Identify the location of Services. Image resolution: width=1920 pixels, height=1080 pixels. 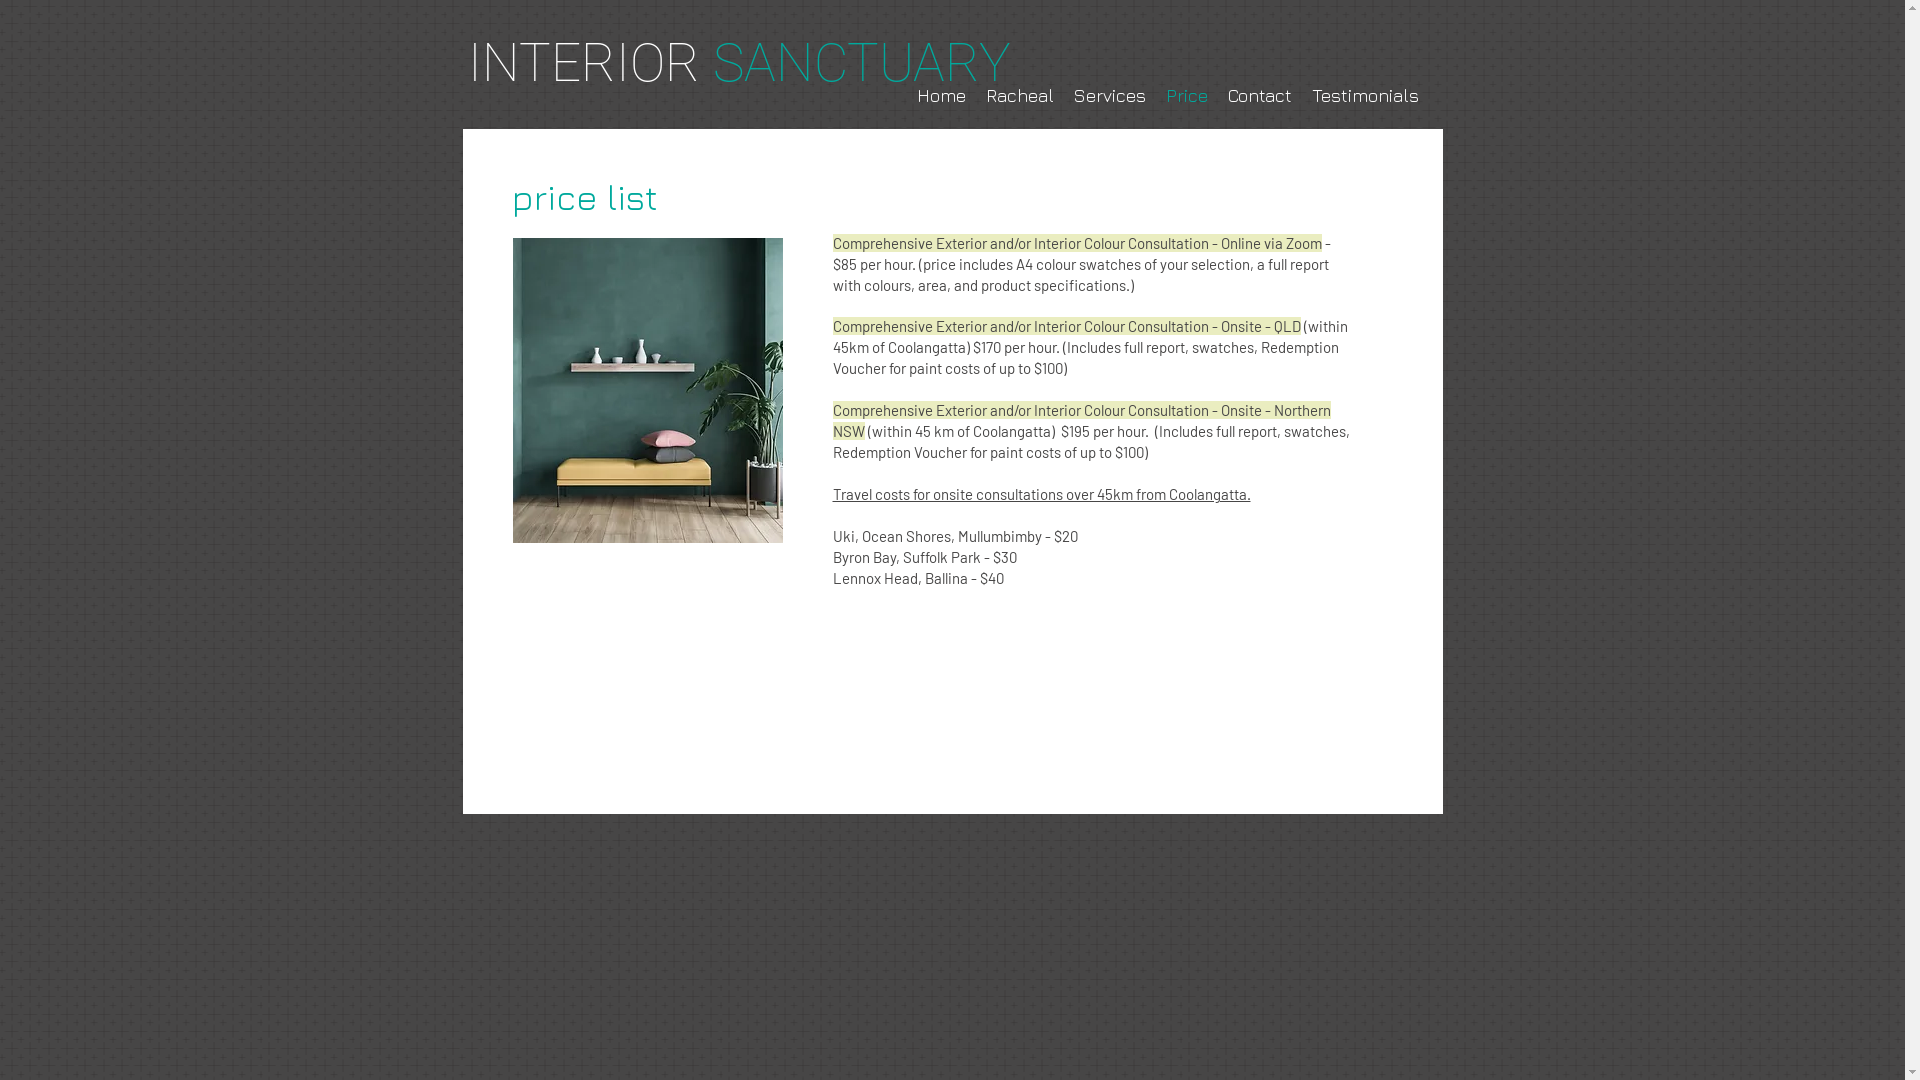
(1110, 96).